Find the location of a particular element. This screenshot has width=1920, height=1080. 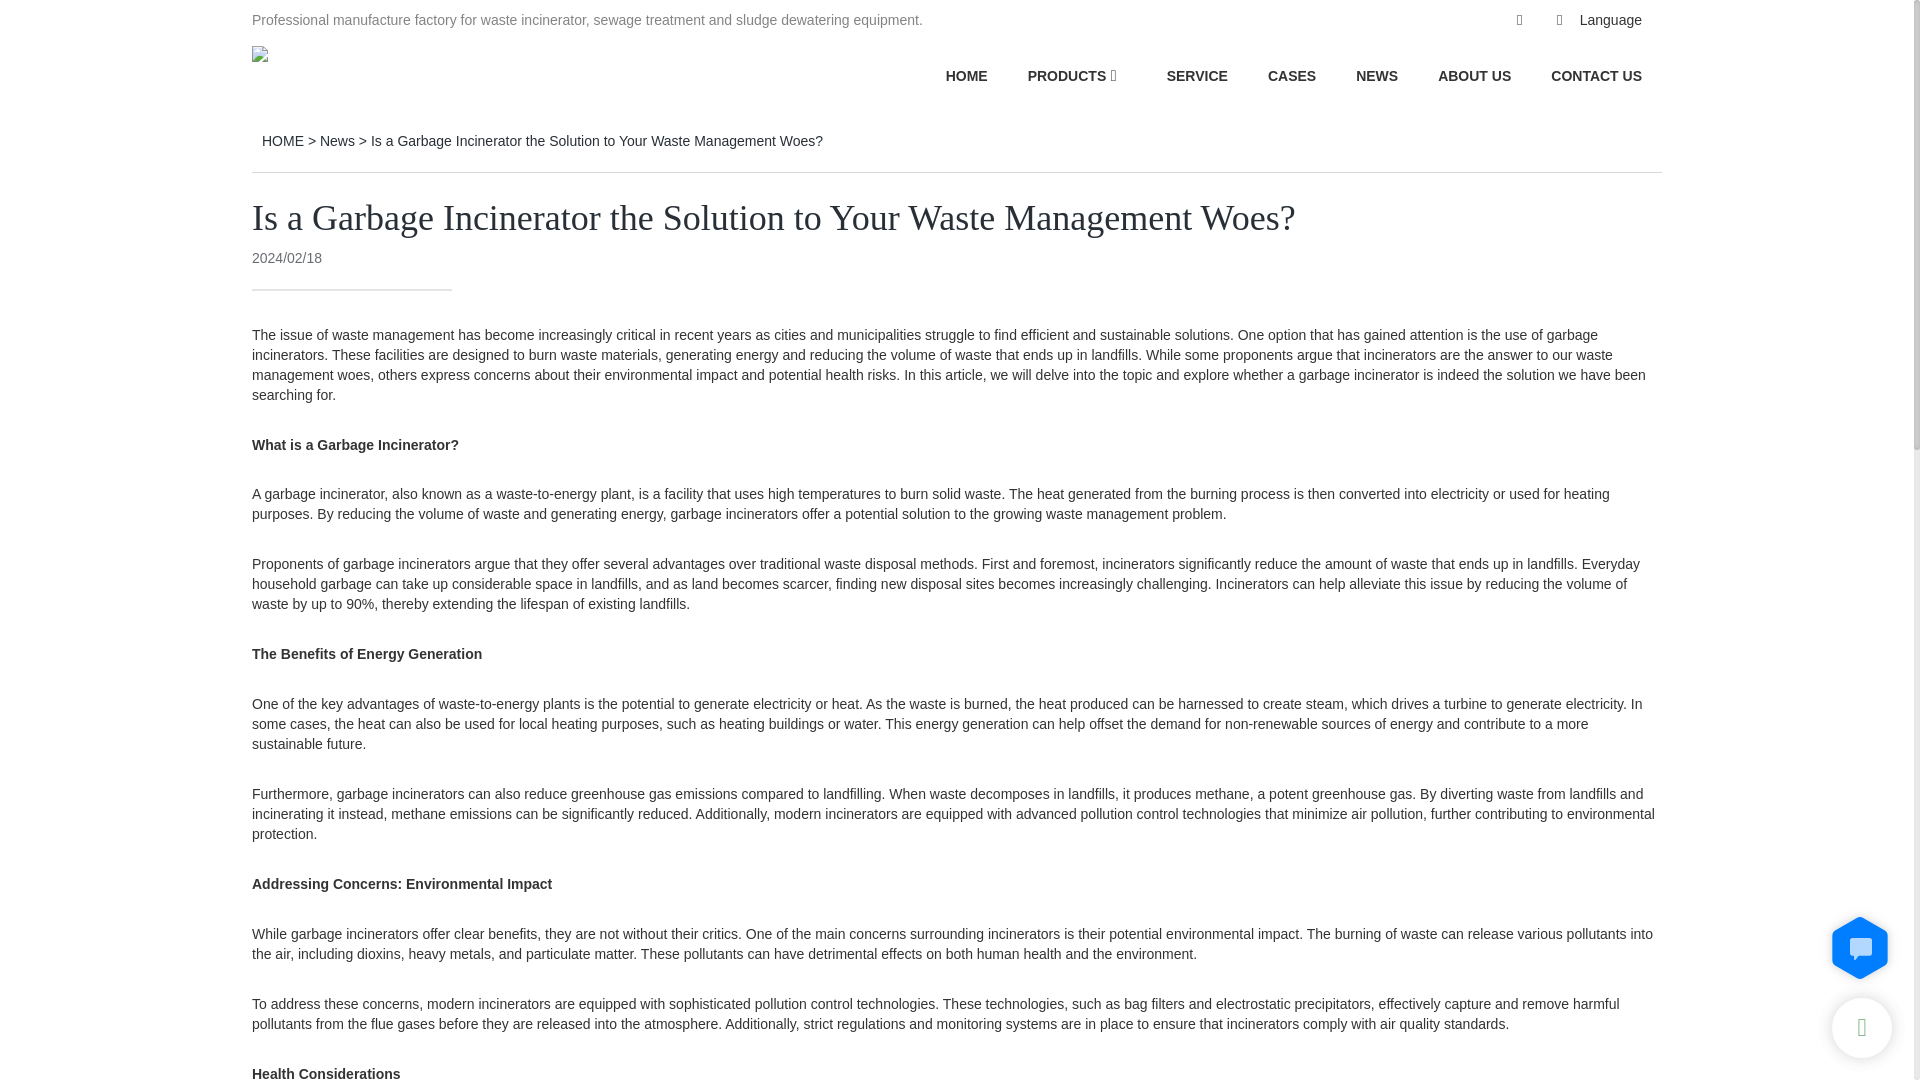

SERVICE is located at coordinates (1198, 75).